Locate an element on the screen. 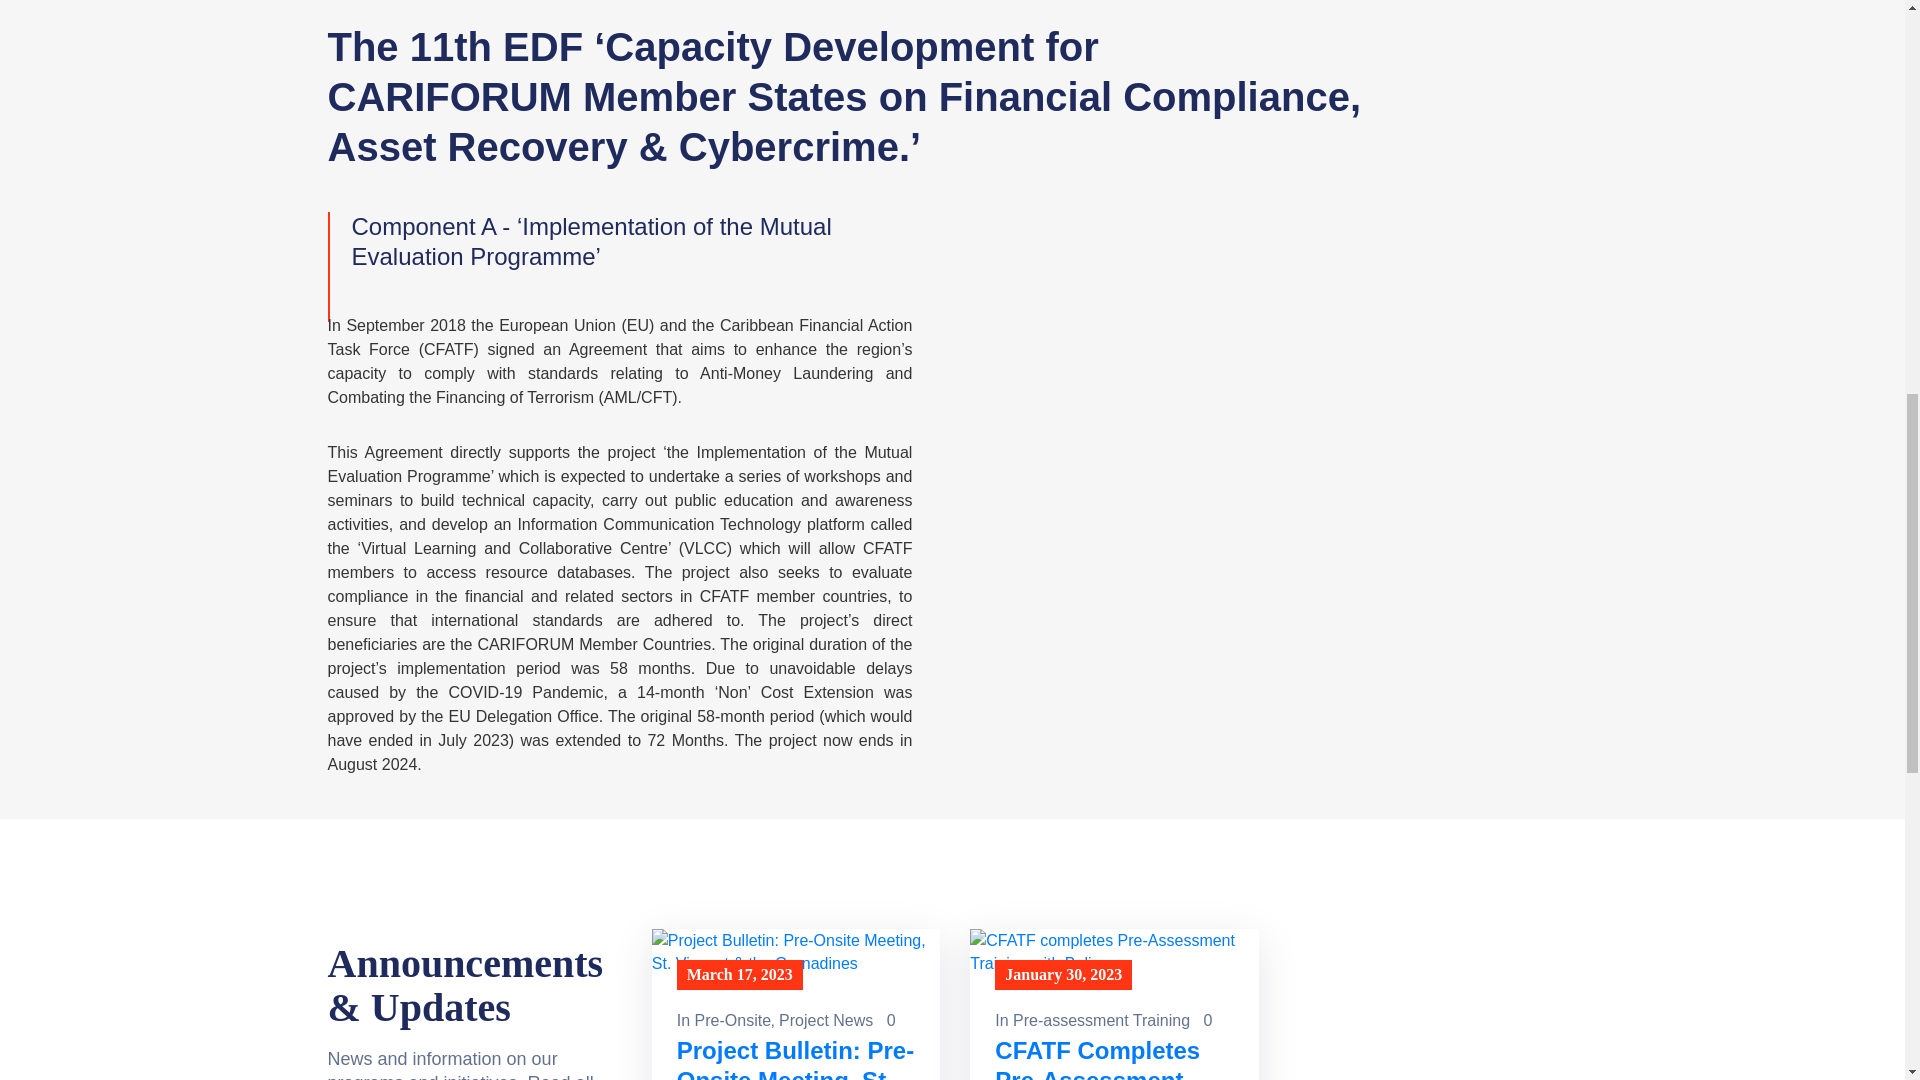 The image size is (1920, 1080). Pre-Onsite is located at coordinates (733, 1020).